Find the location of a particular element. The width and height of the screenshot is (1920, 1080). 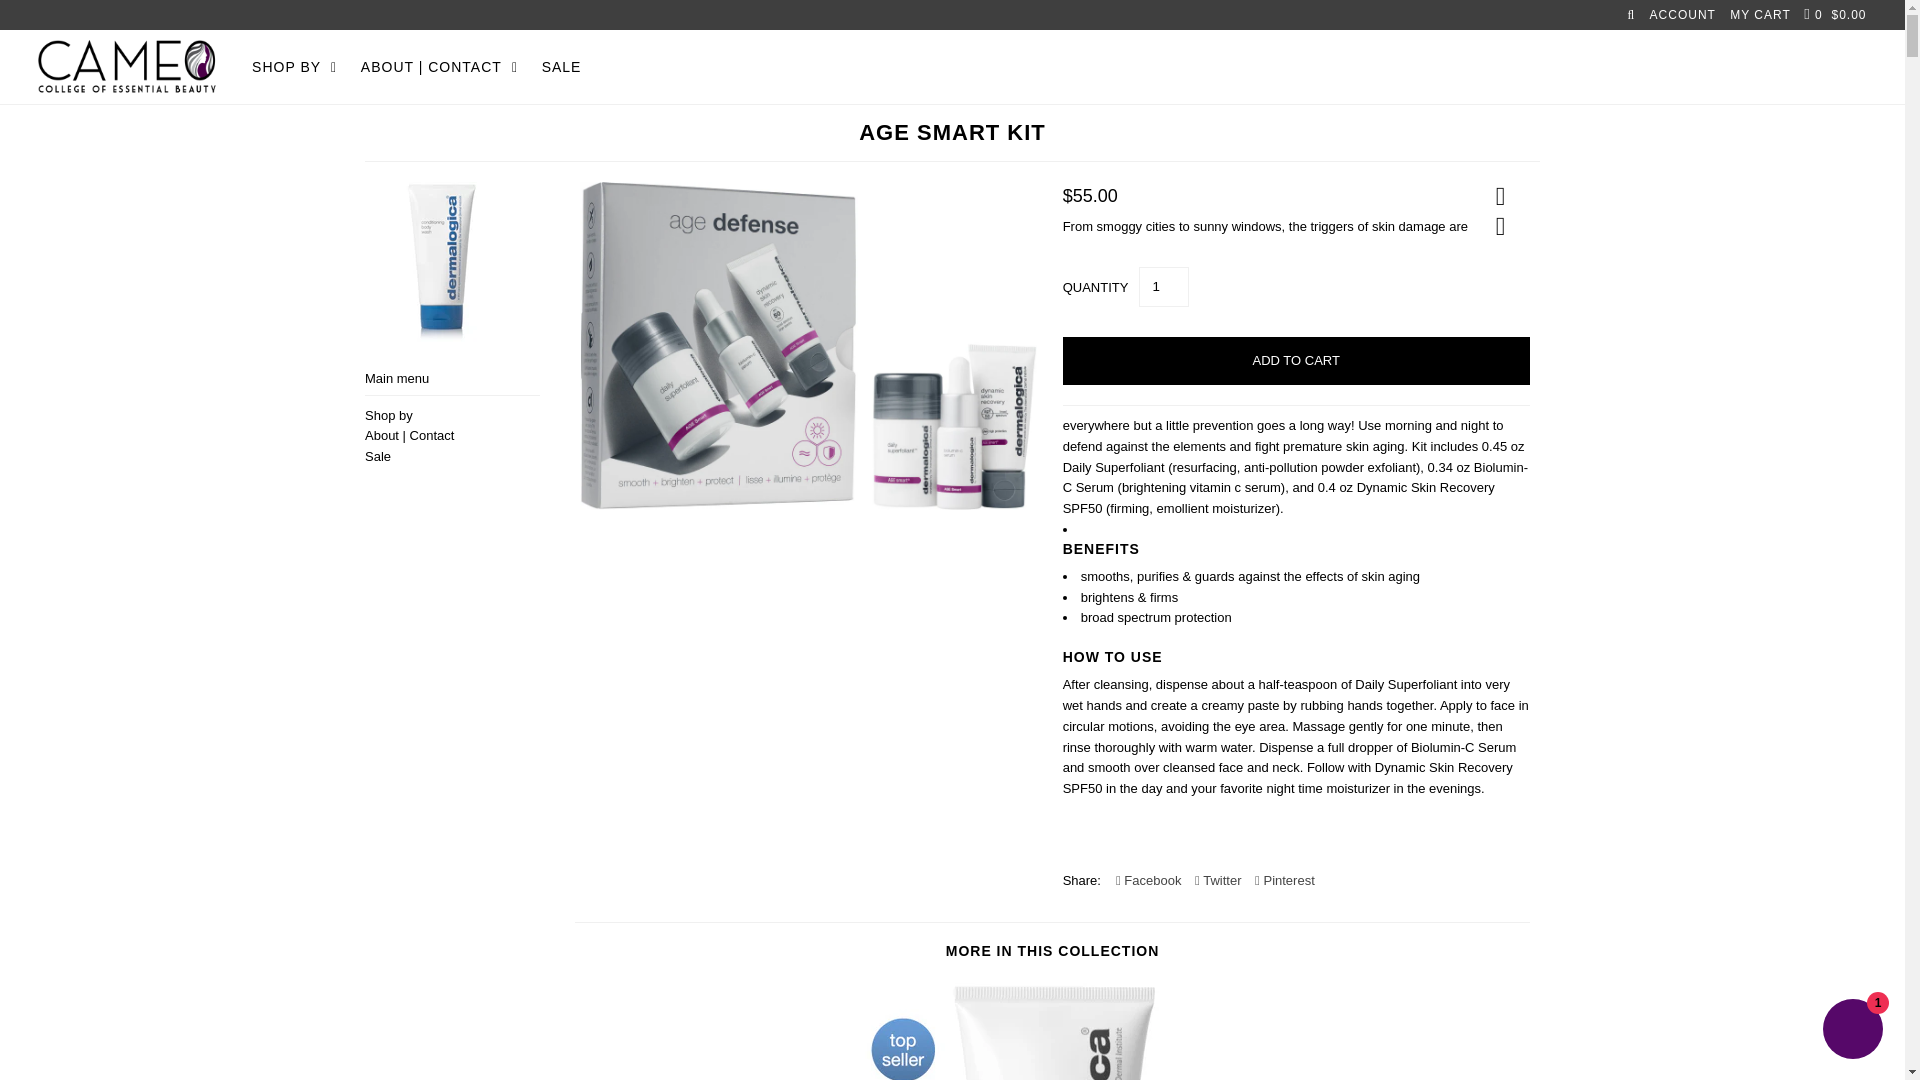

Shop by is located at coordinates (388, 416).